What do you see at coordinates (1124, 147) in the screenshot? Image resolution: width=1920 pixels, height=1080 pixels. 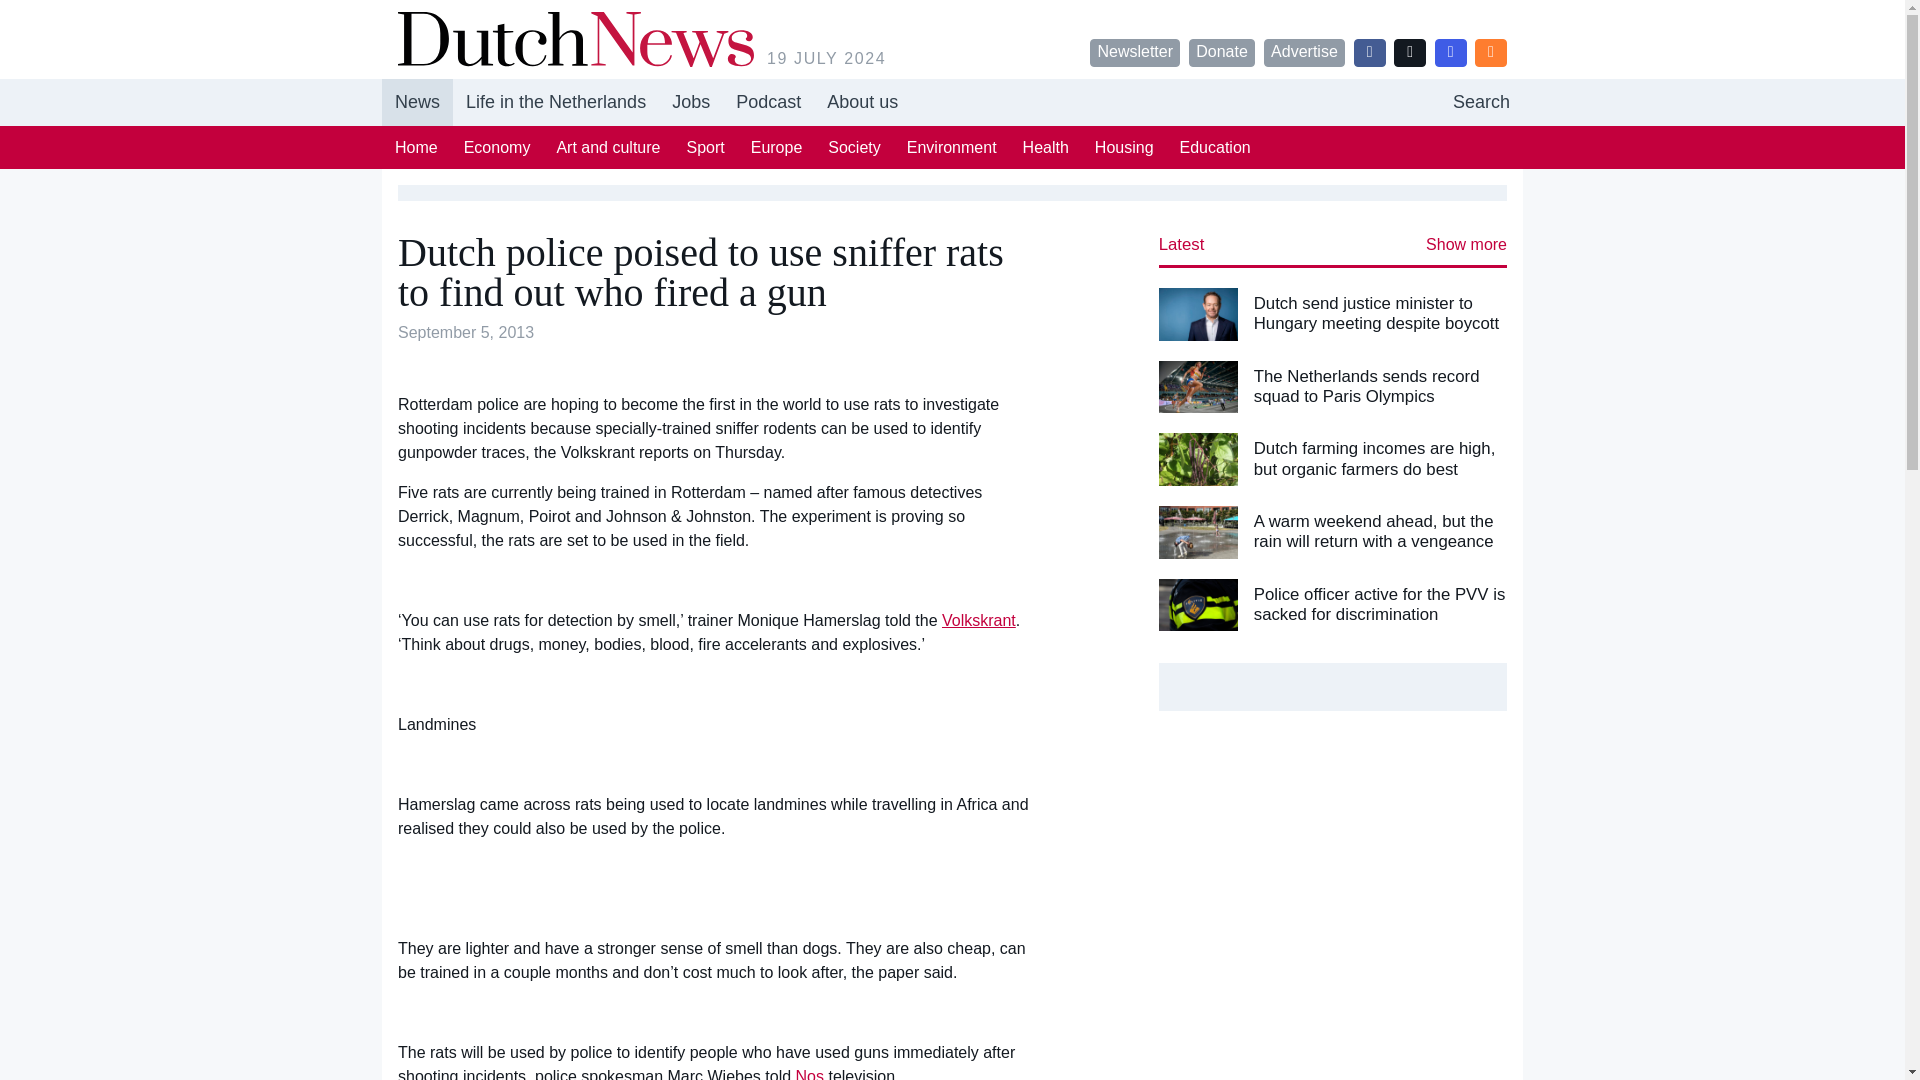 I see `Housing` at bounding box center [1124, 147].